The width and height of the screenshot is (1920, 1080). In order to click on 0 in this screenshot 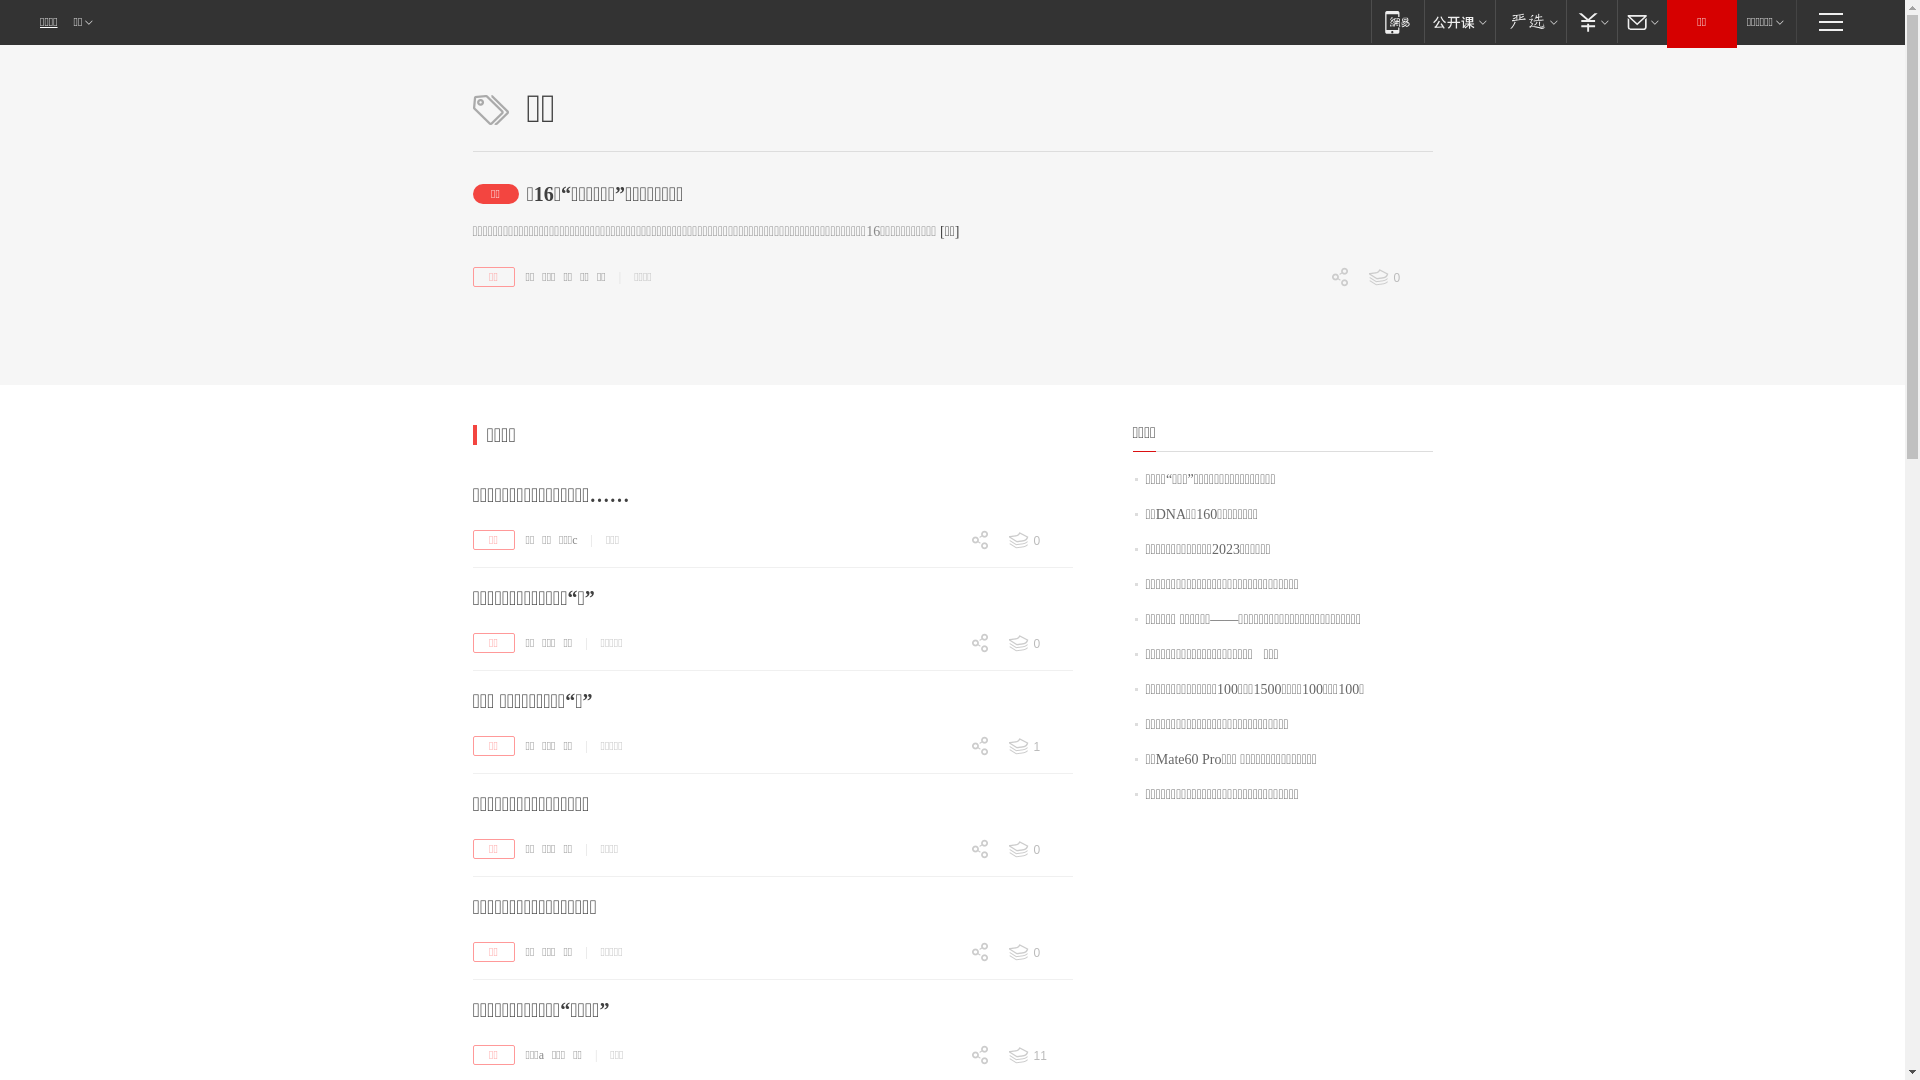, I will do `click(940, 988)`.